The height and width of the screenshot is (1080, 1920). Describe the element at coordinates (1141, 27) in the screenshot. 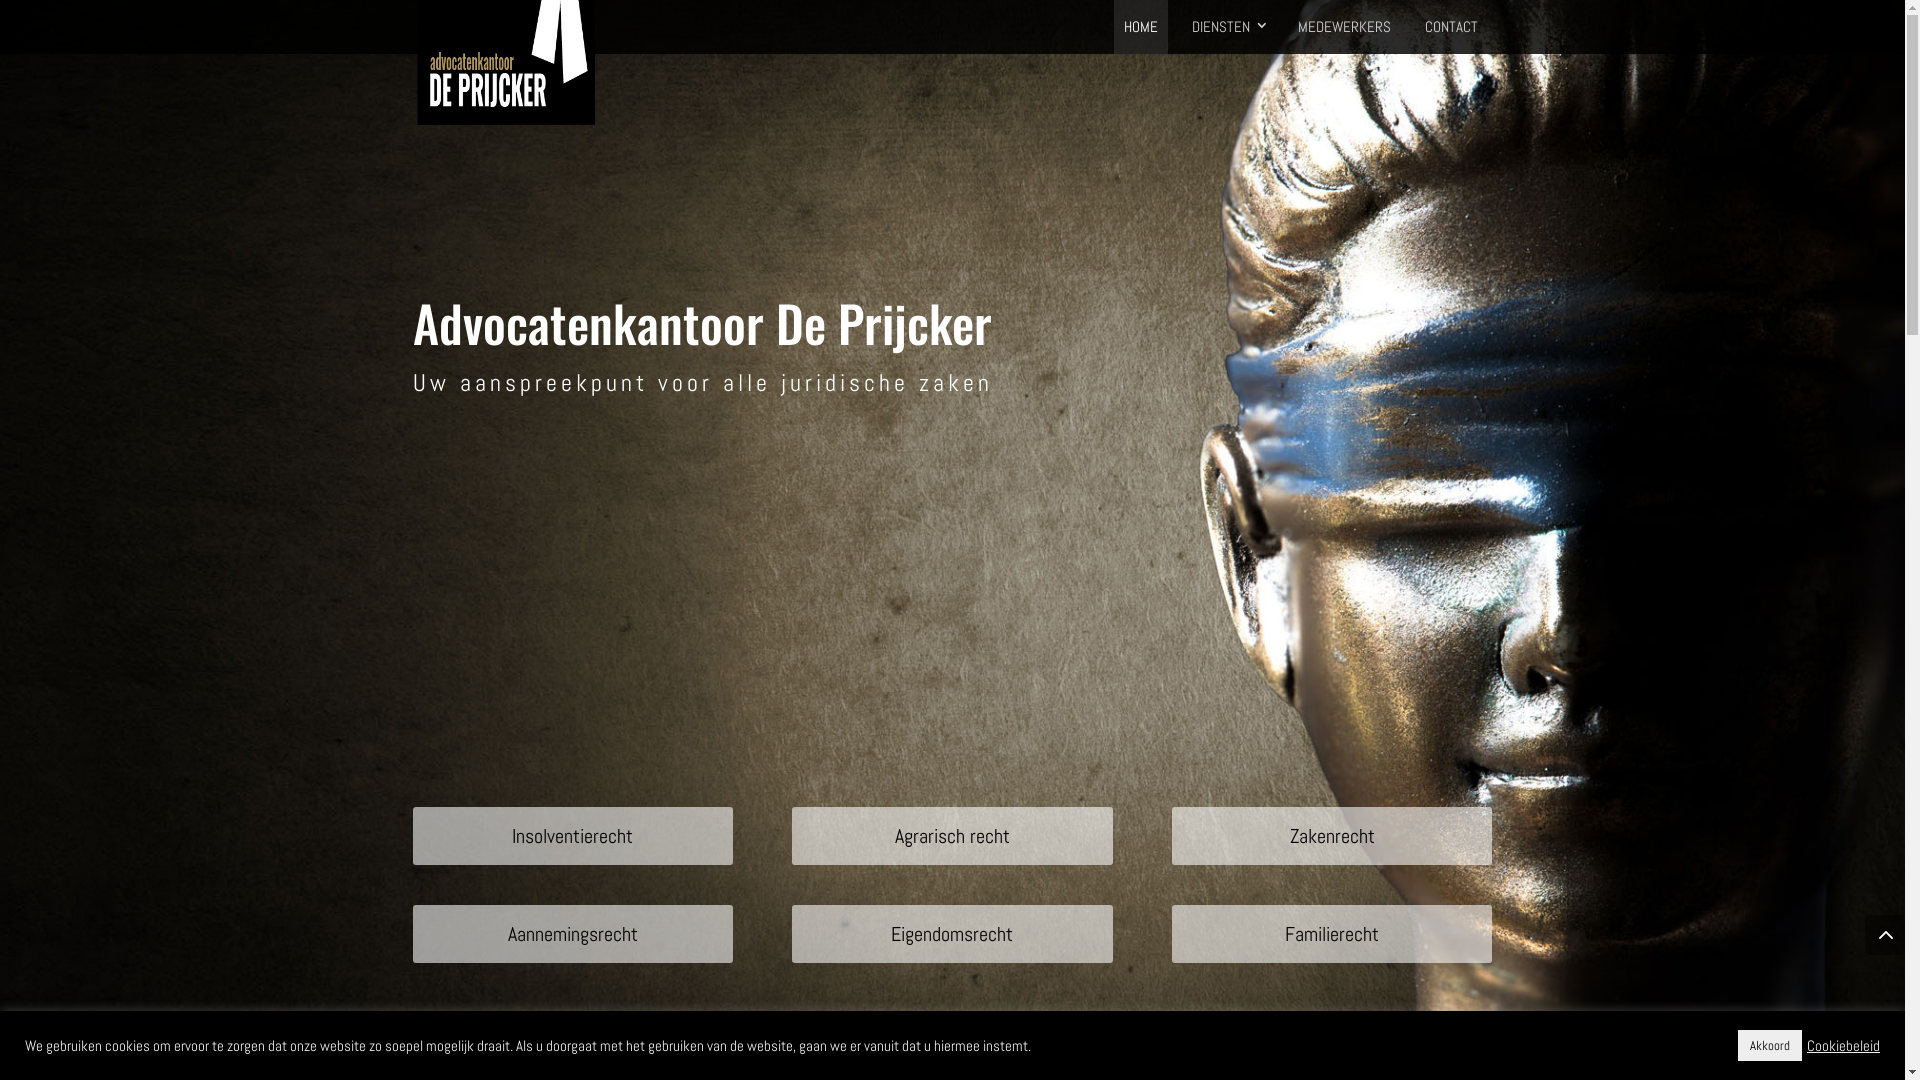

I see `HOME` at that location.